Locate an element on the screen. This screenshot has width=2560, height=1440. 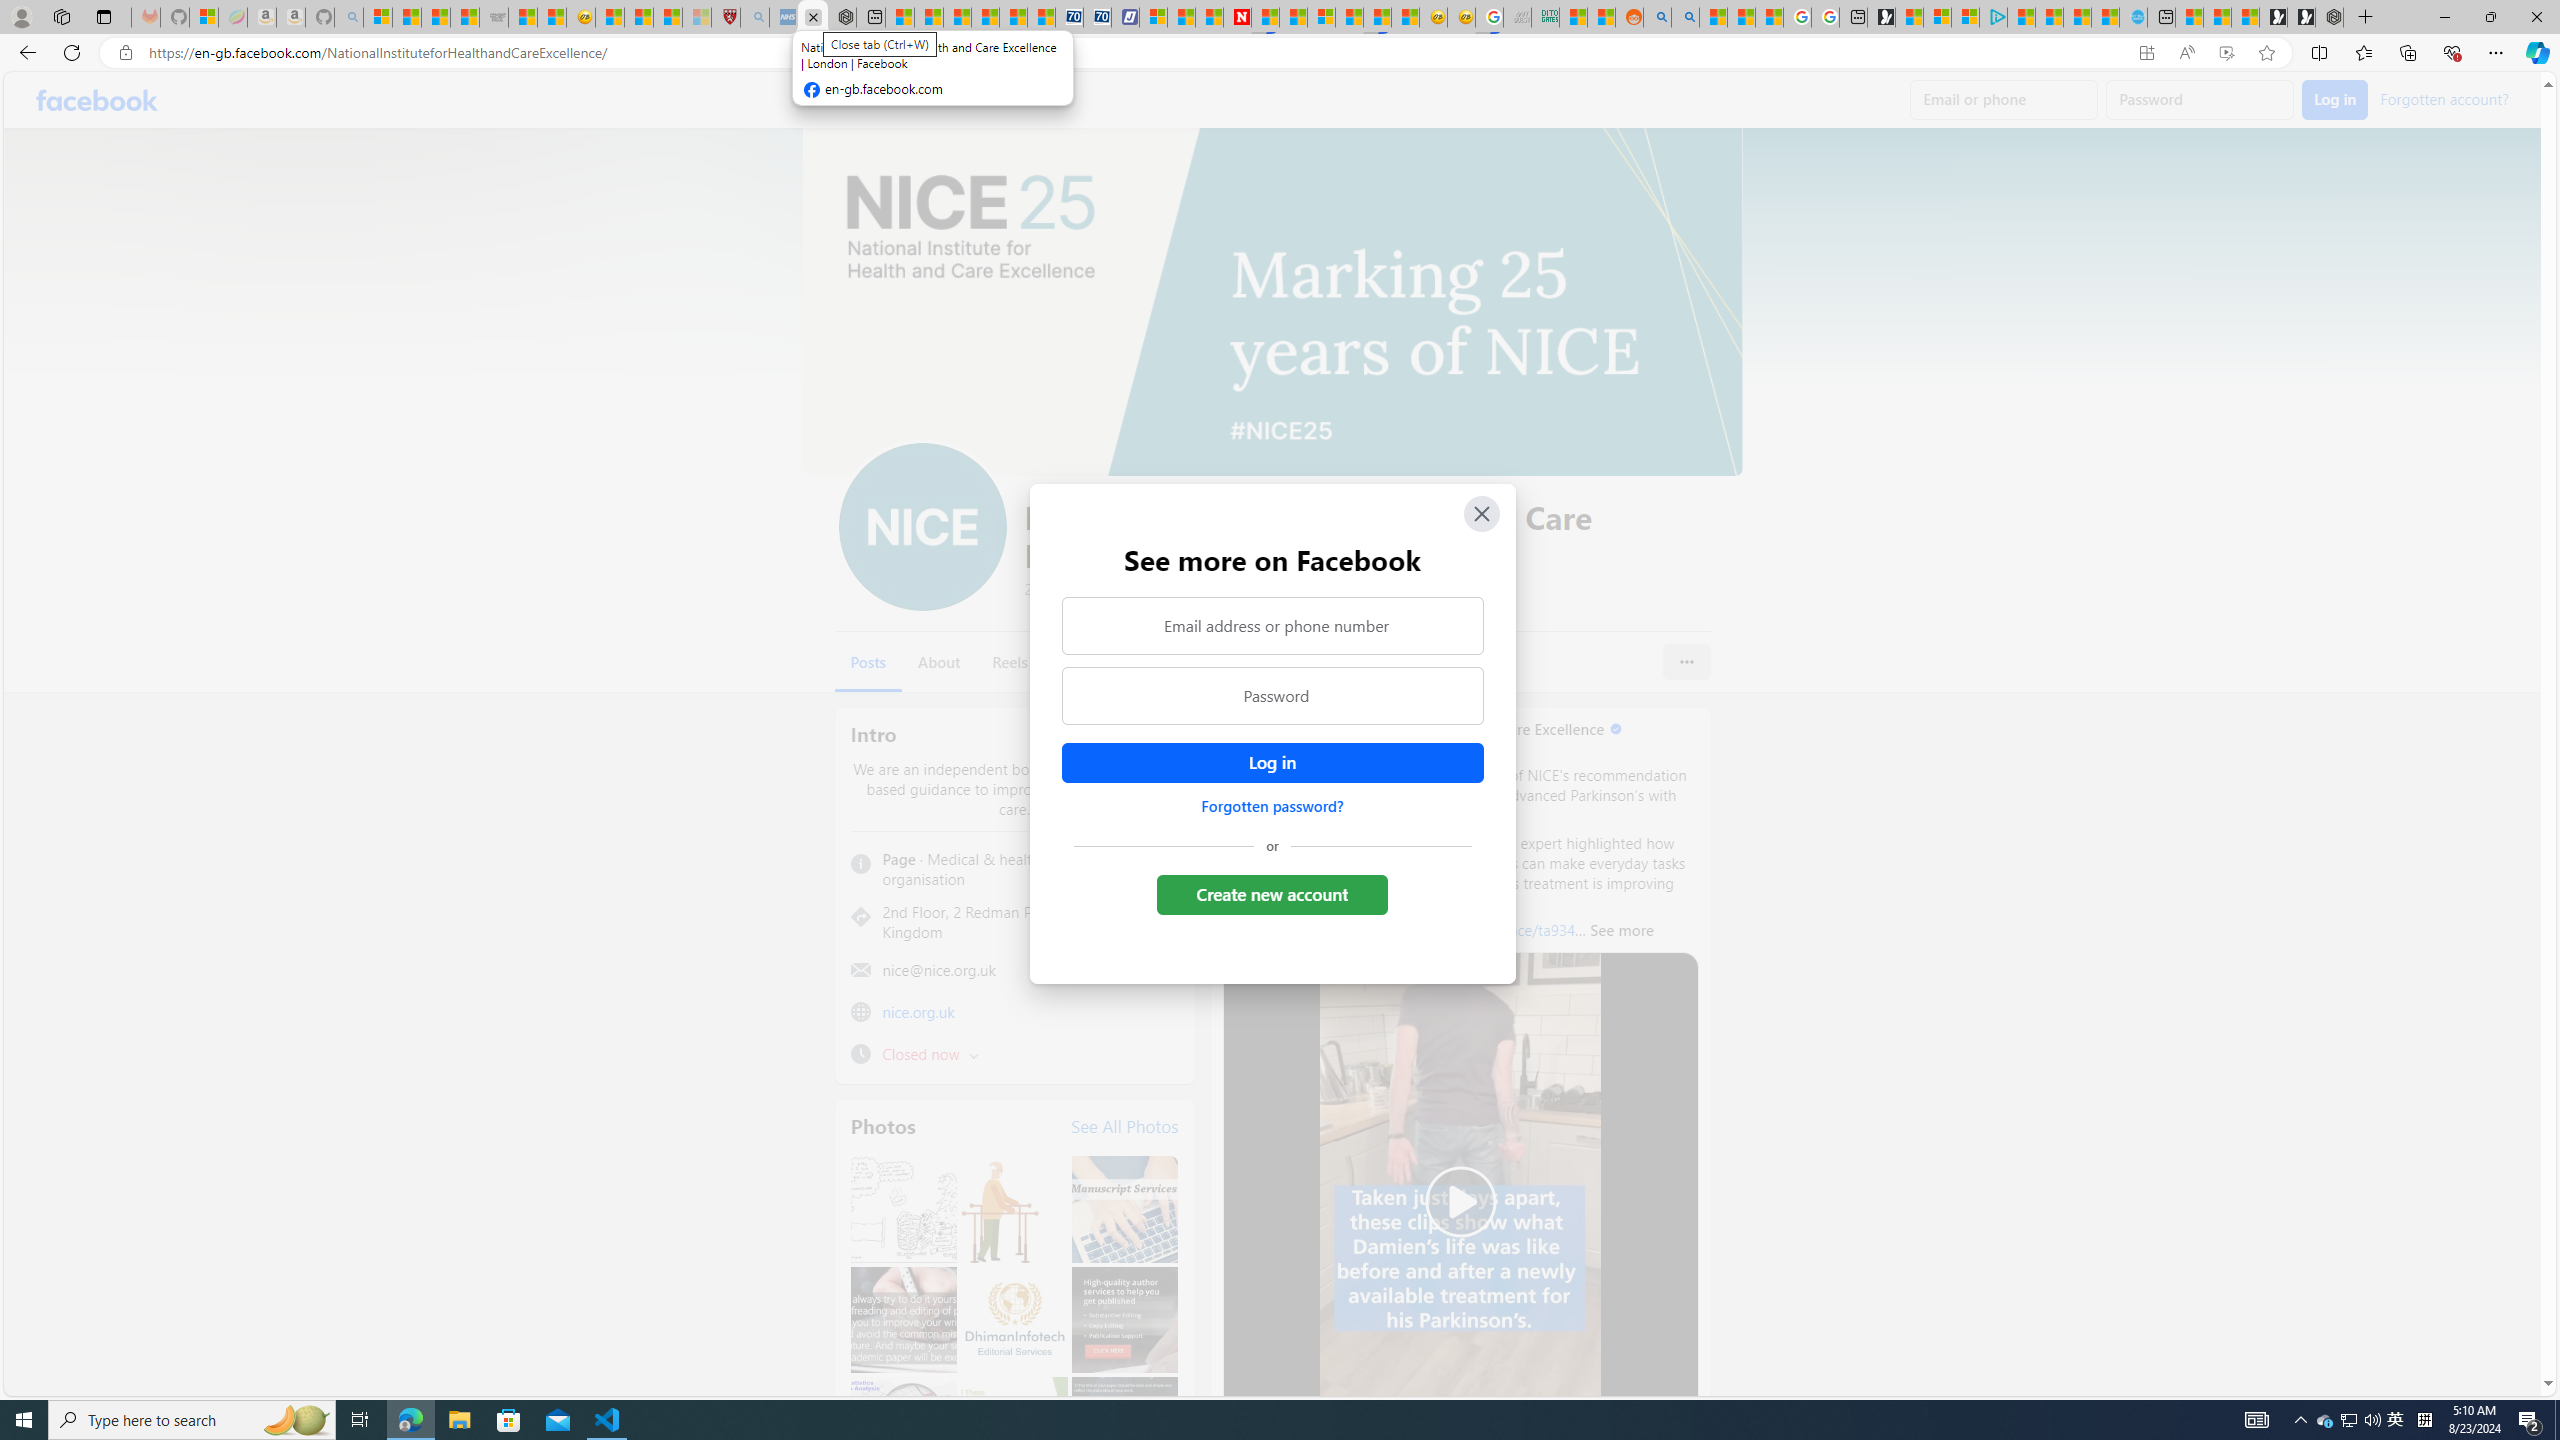
Utah sues federal government - Search is located at coordinates (1686, 17).